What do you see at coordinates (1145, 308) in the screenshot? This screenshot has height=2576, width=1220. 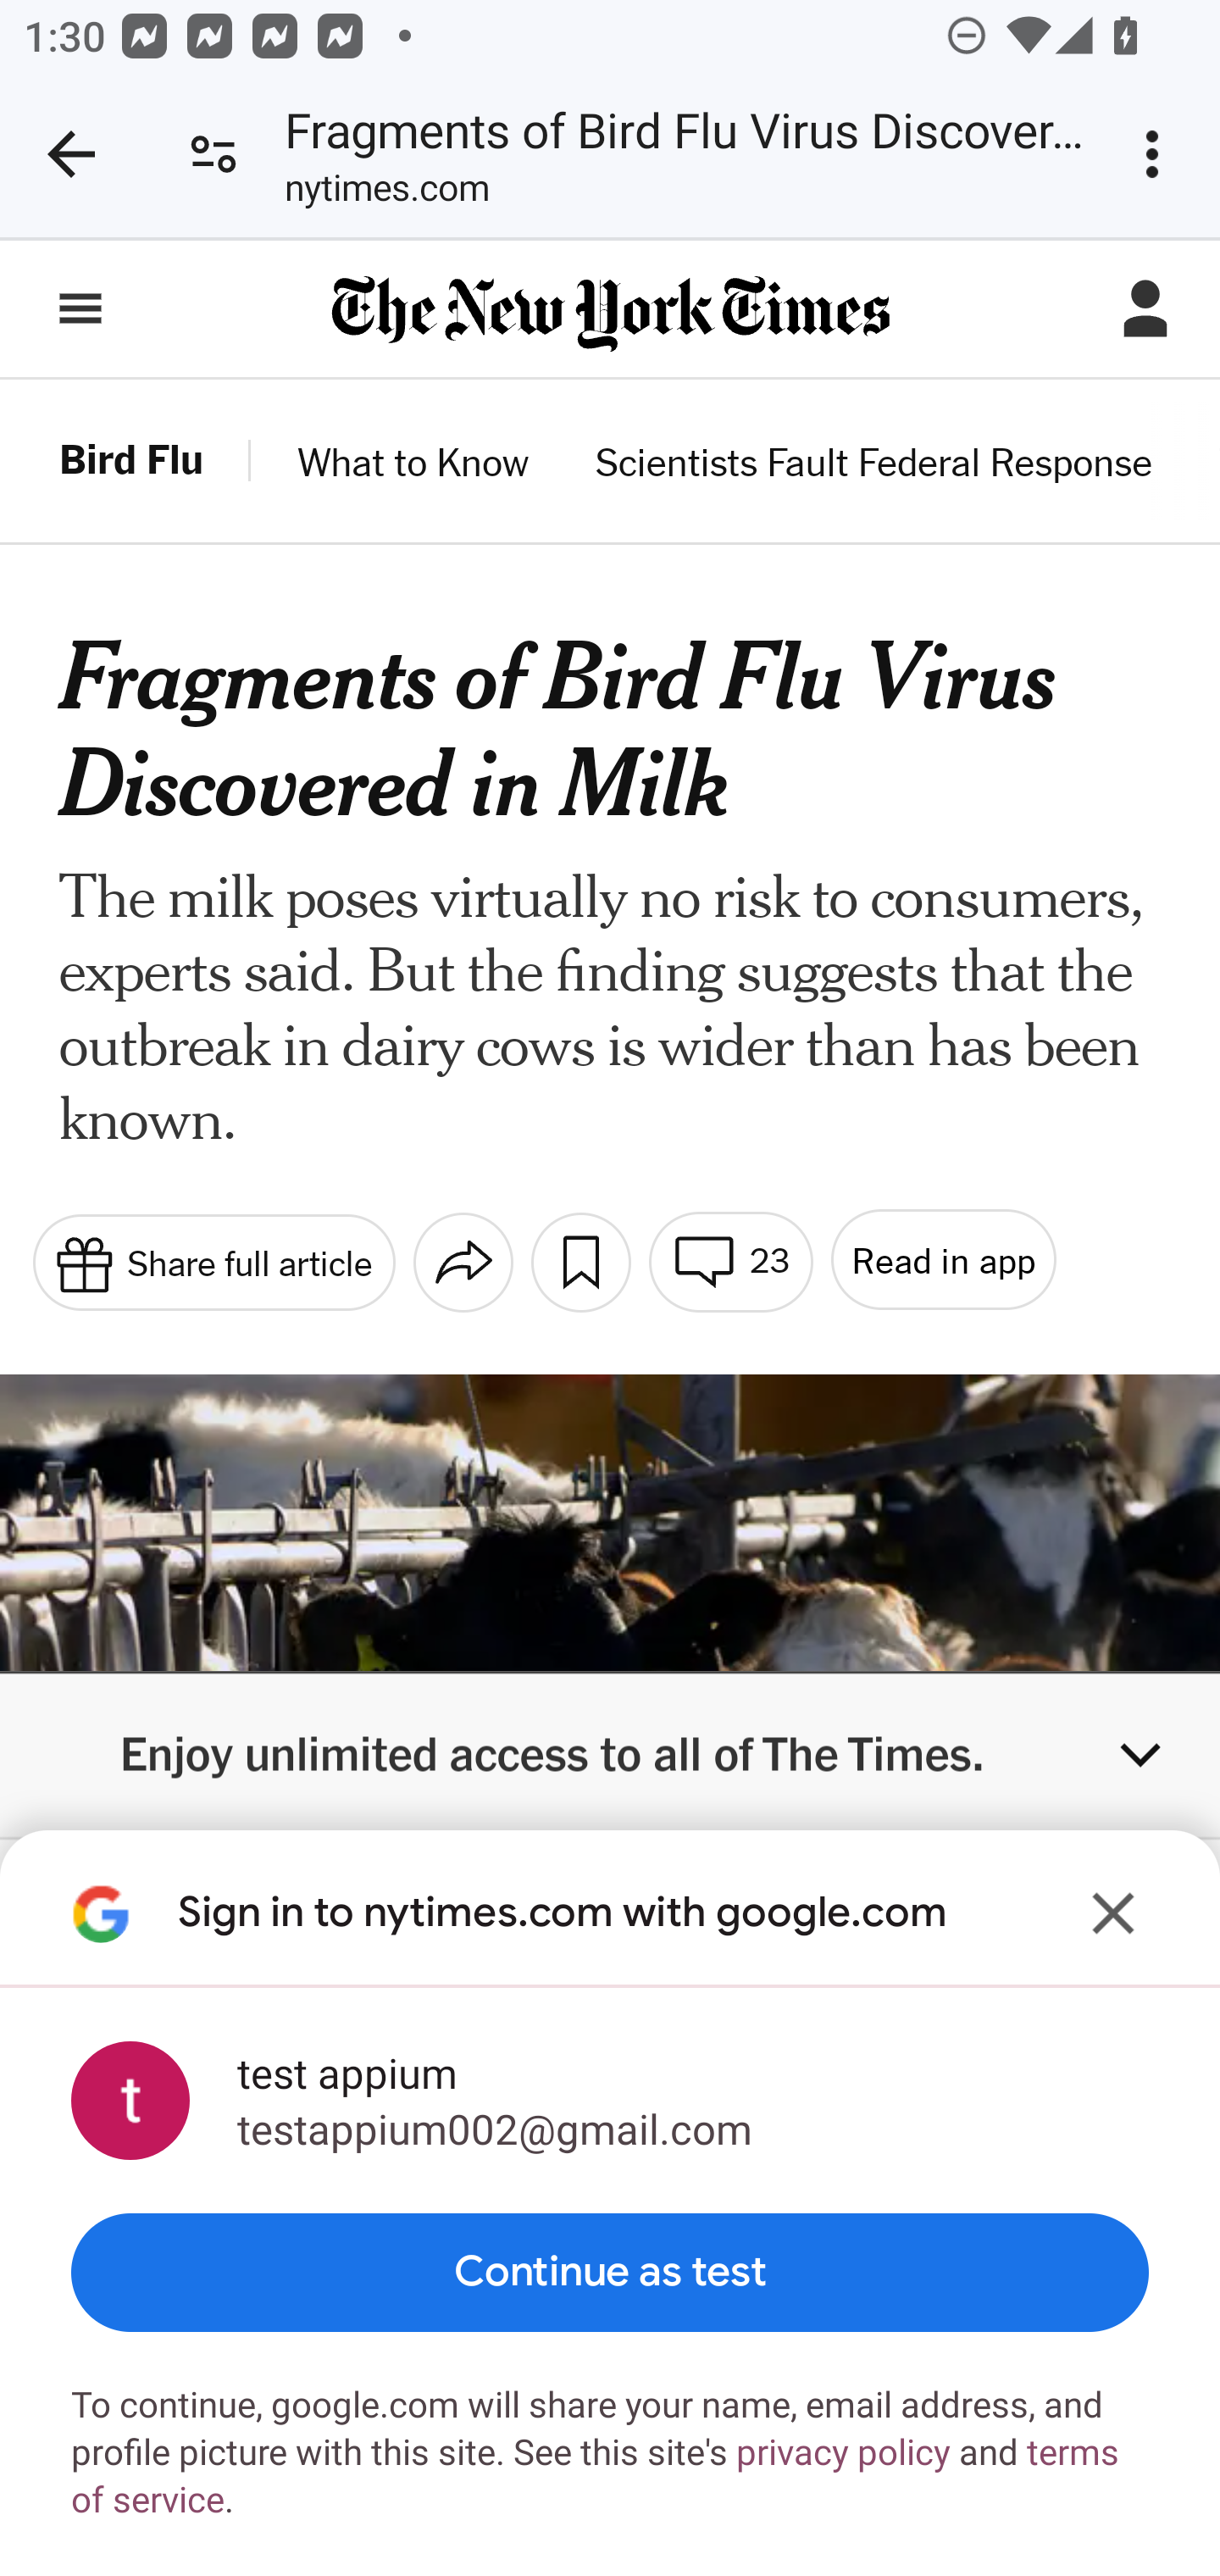 I see `Log in` at bounding box center [1145, 308].